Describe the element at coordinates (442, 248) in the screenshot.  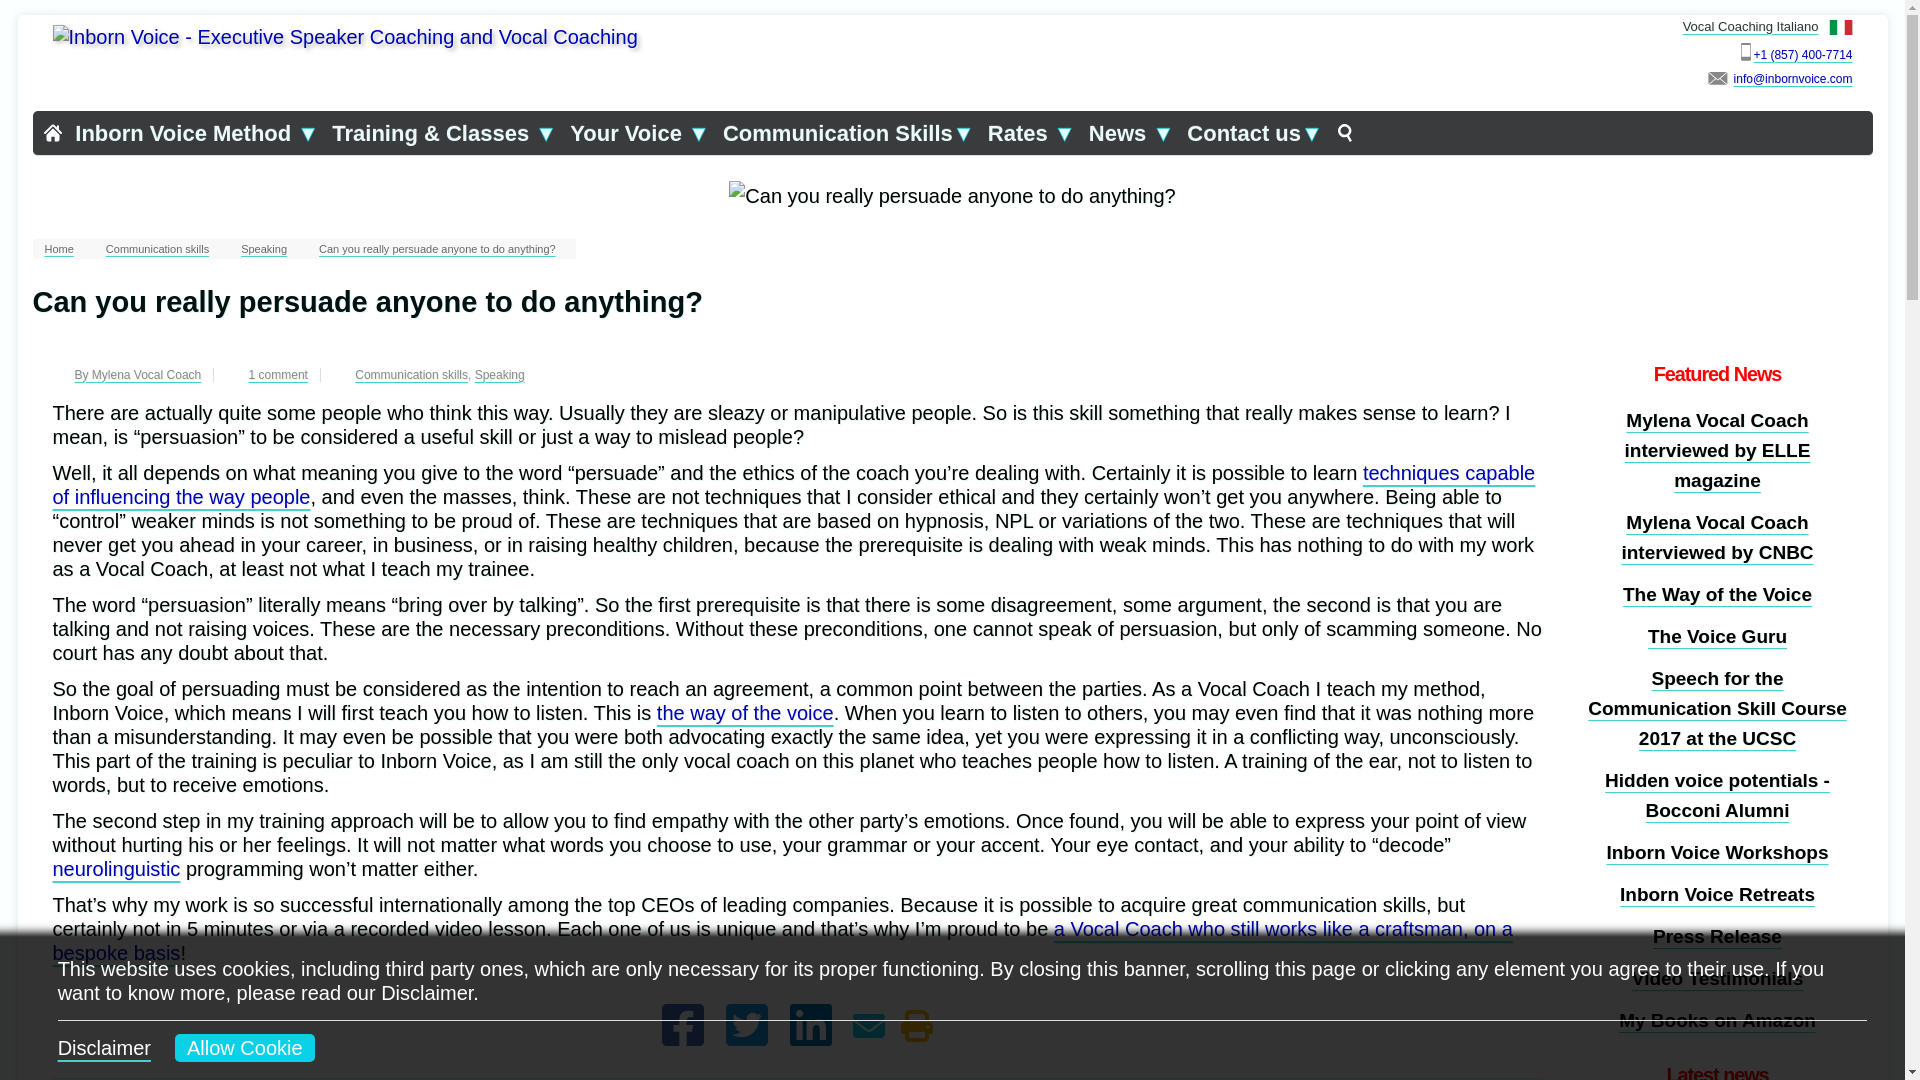
I see `Can you really persuade anyone to do anything?` at that location.